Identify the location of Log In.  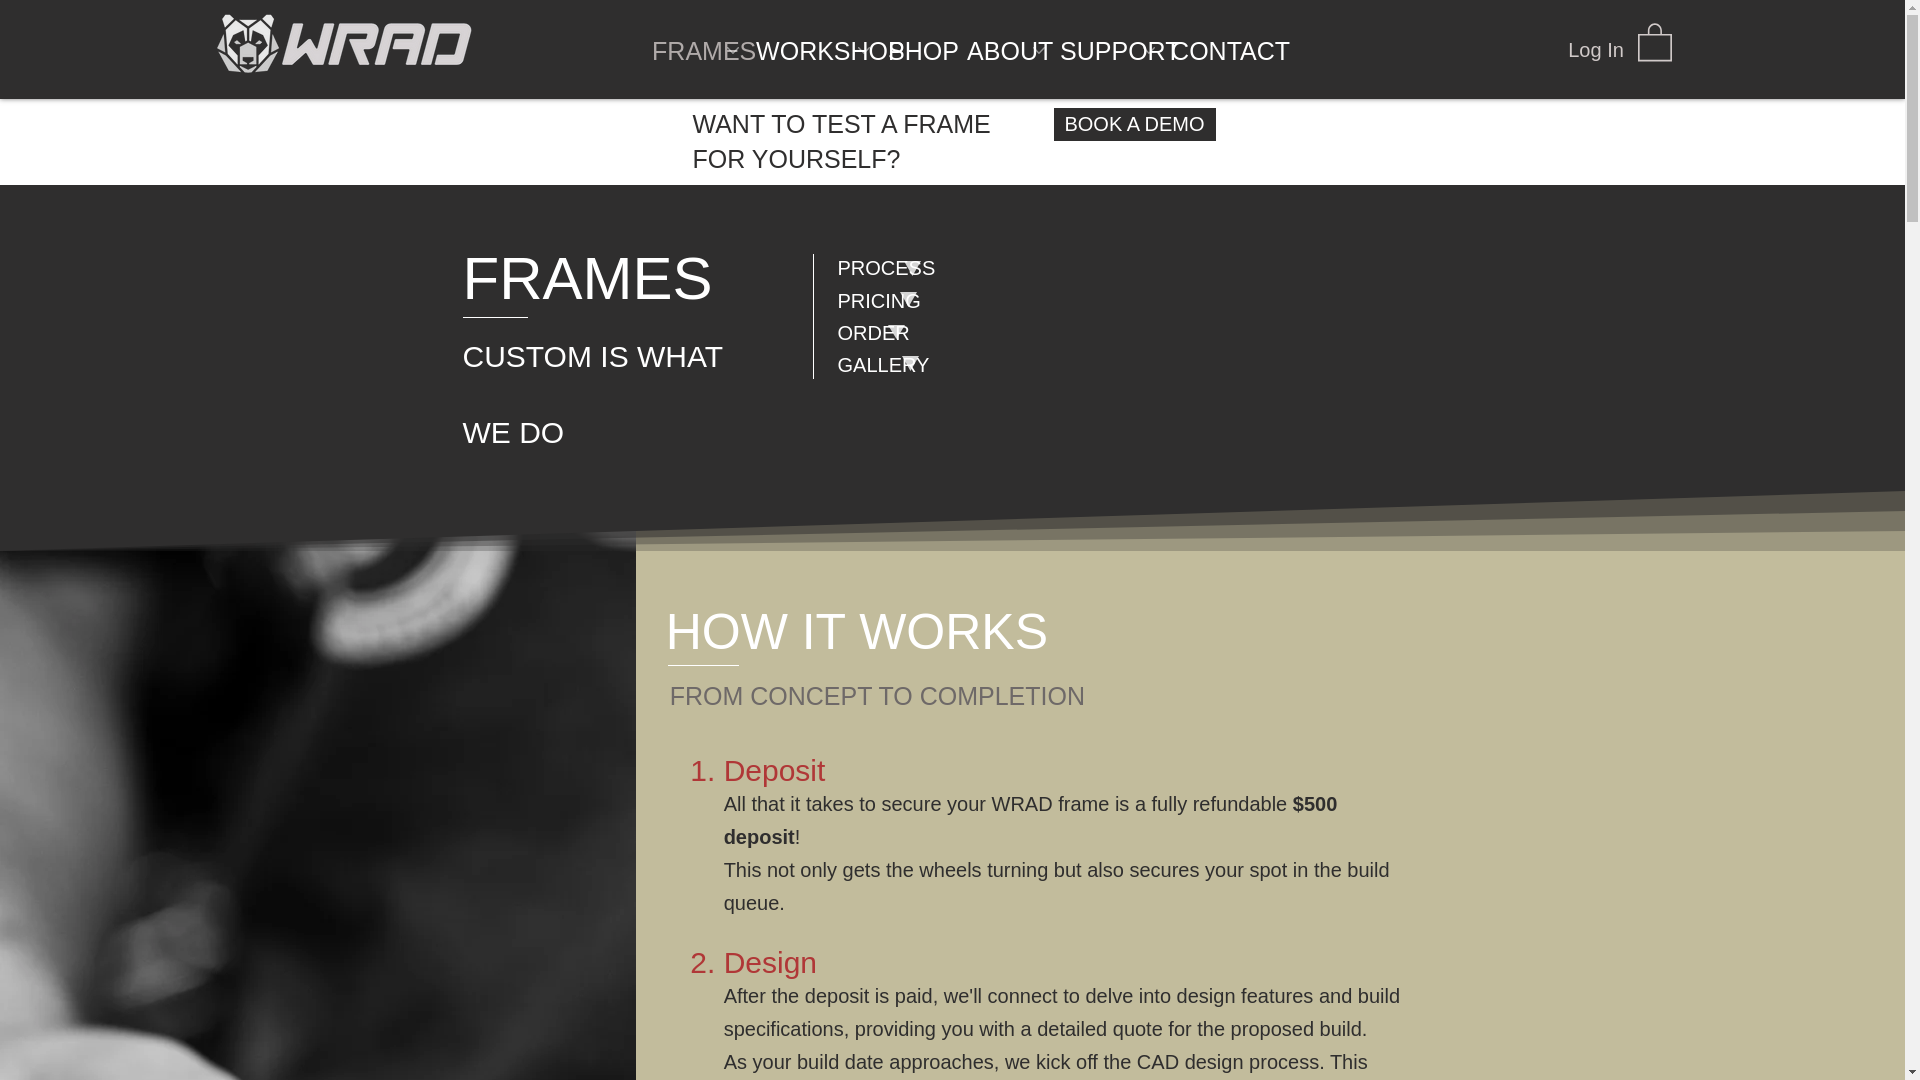
(1595, 50).